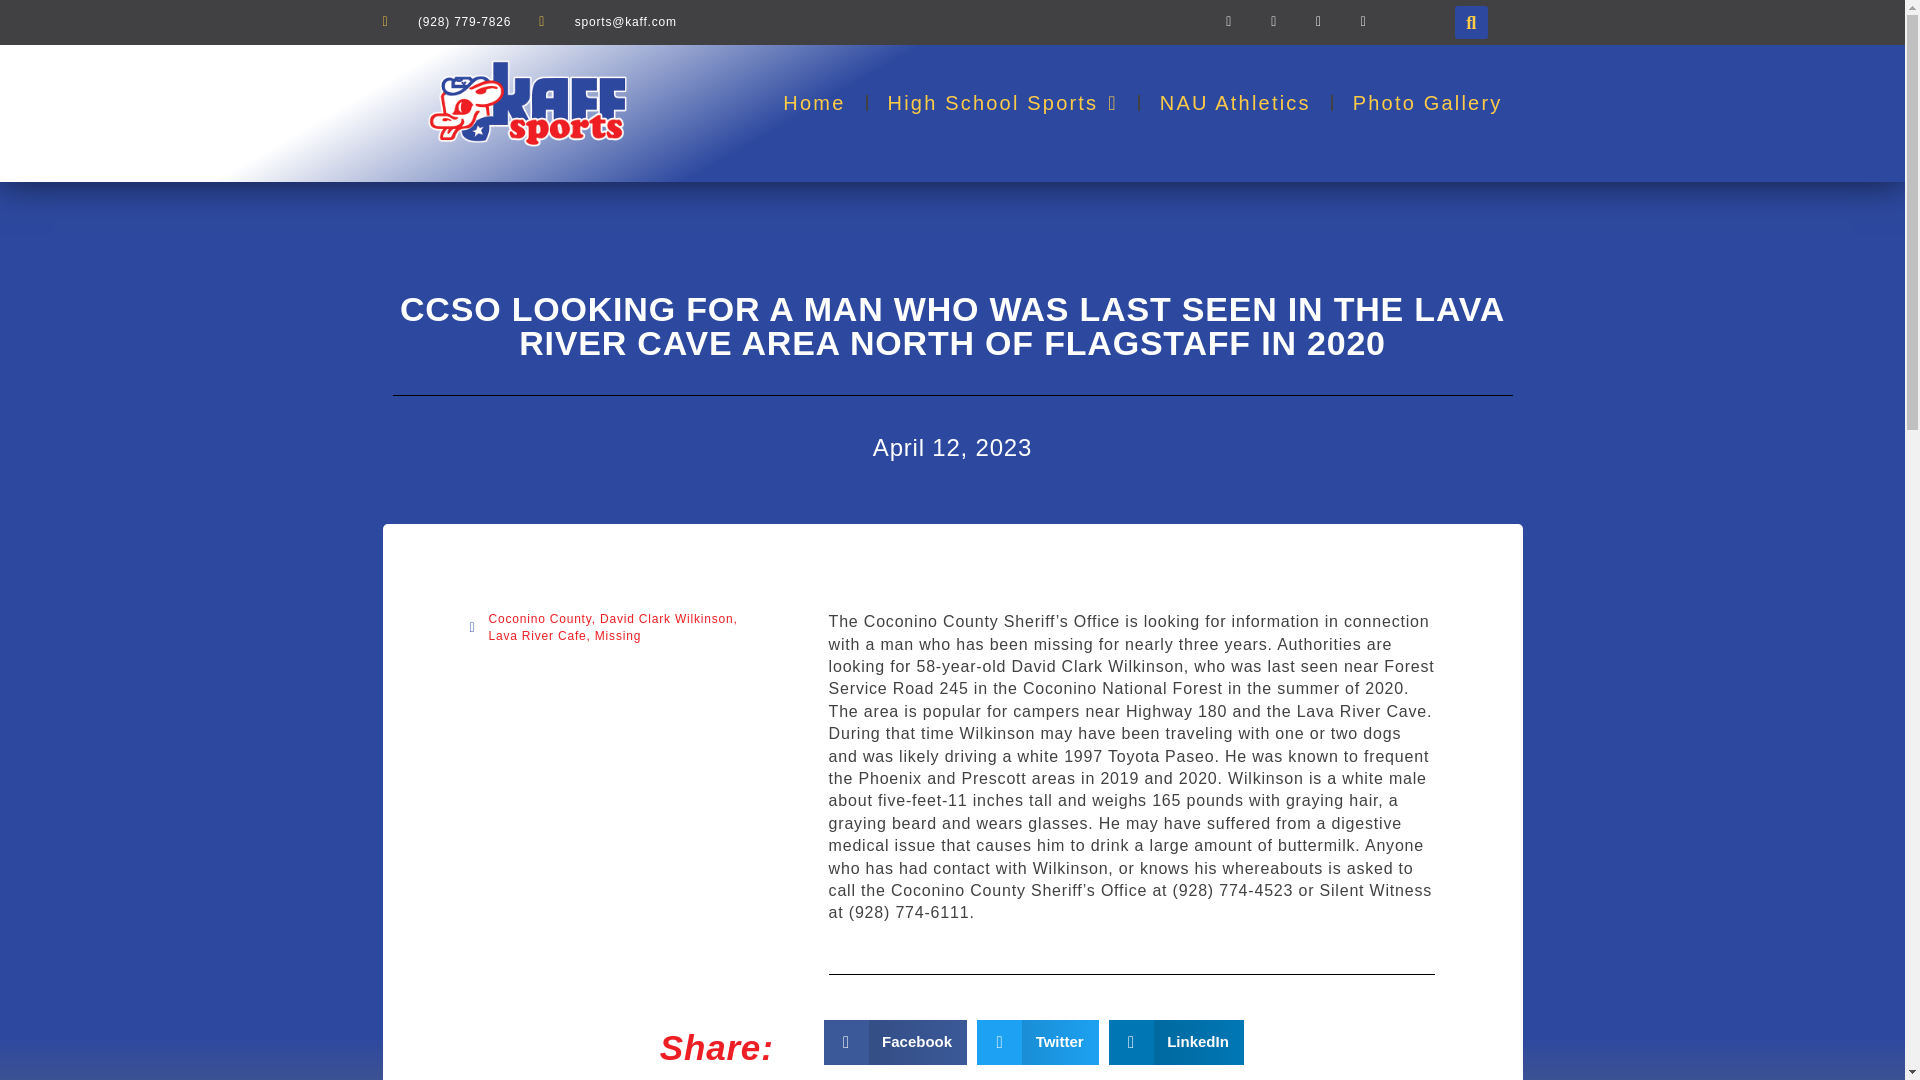 The image size is (1920, 1080). What do you see at coordinates (1002, 102) in the screenshot?
I see `High School Sports` at bounding box center [1002, 102].